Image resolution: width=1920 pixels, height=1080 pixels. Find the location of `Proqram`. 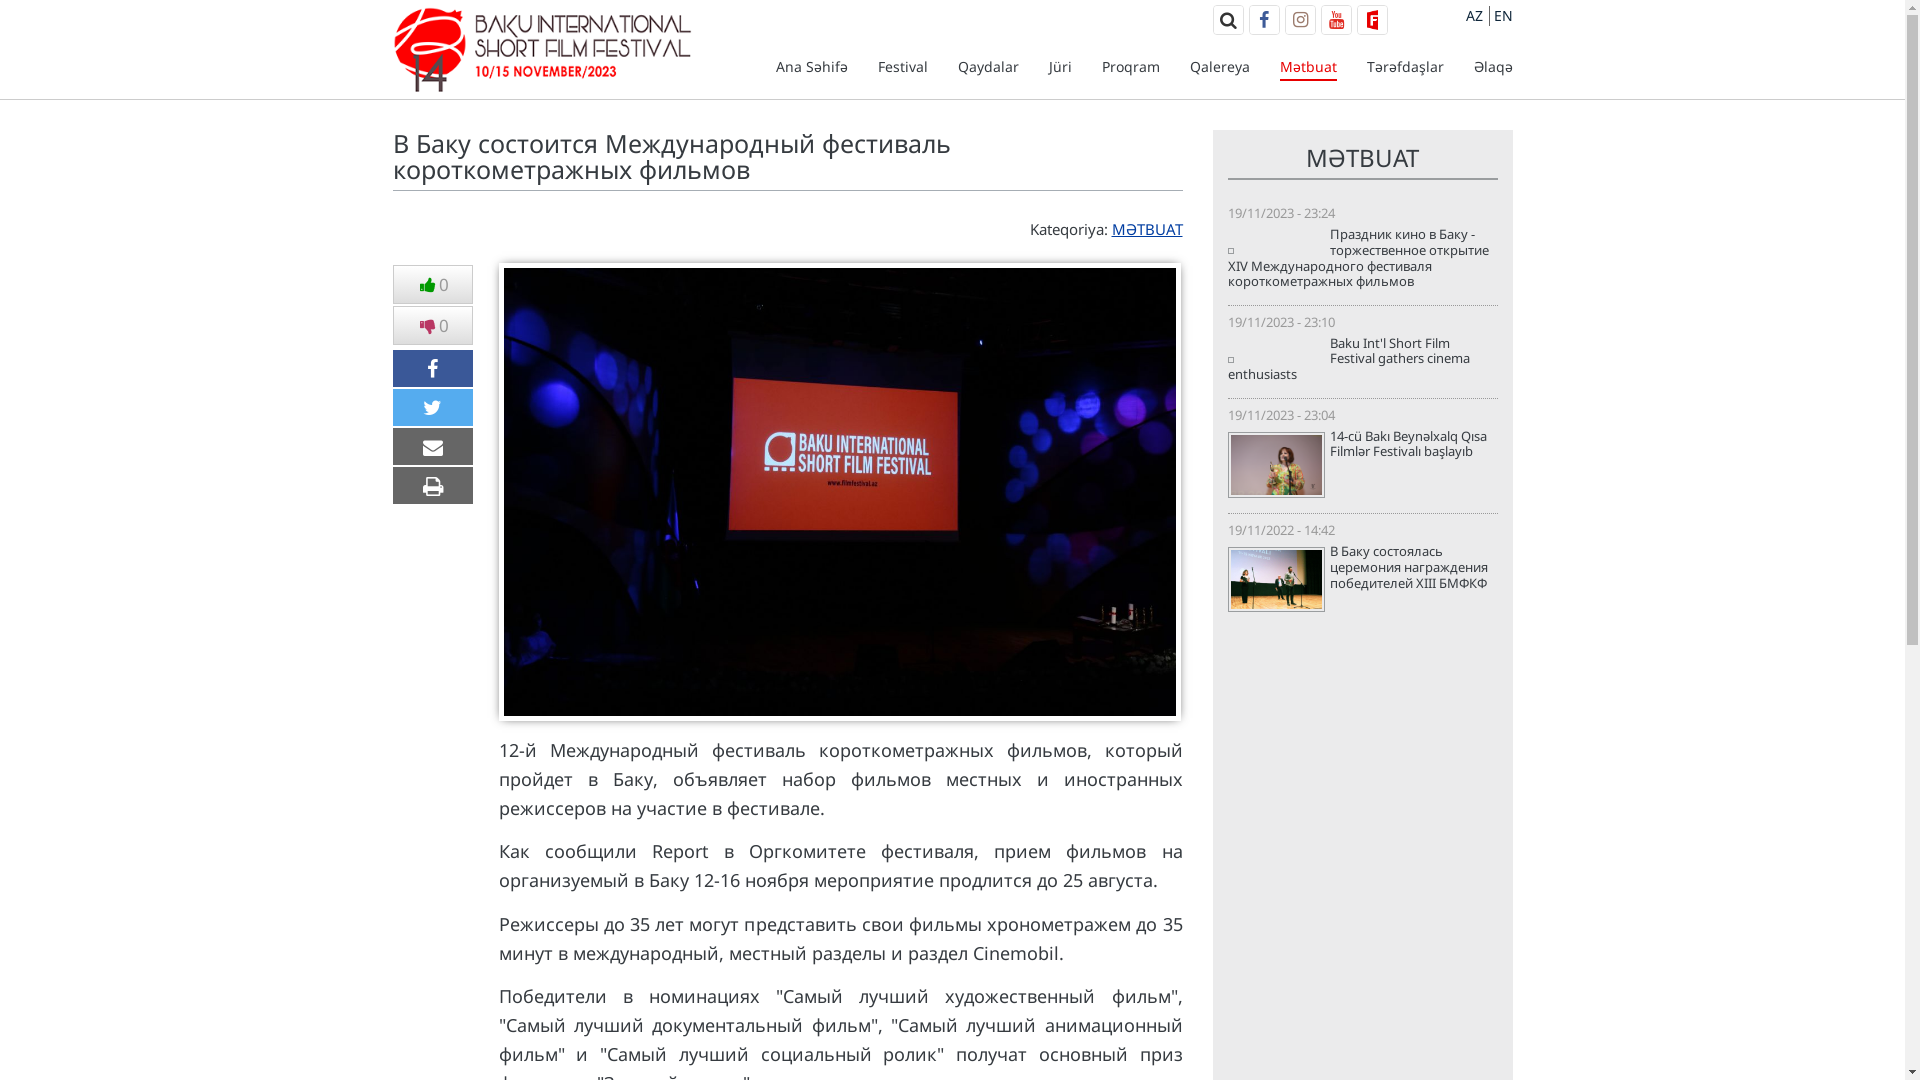

Proqram is located at coordinates (1131, 66).